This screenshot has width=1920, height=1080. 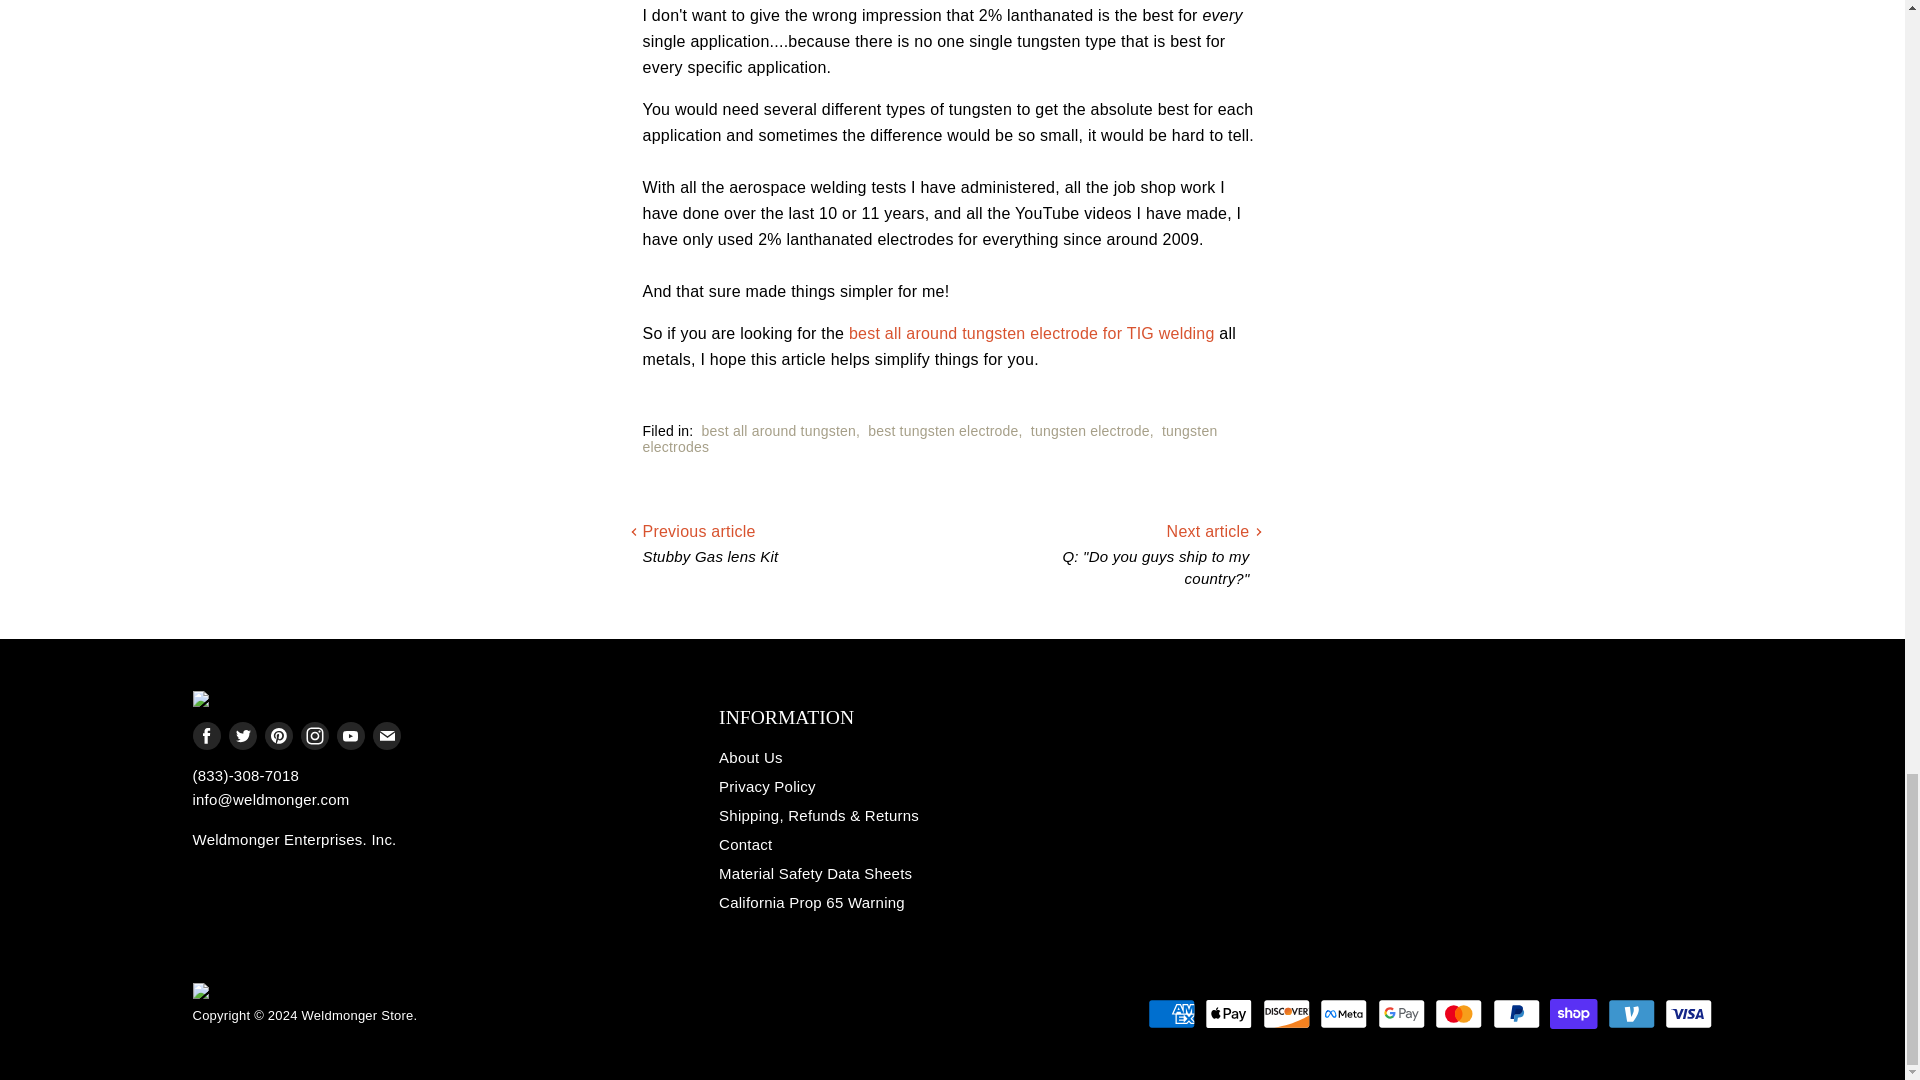 I want to click on E-mail, so click(x=386, y=736).